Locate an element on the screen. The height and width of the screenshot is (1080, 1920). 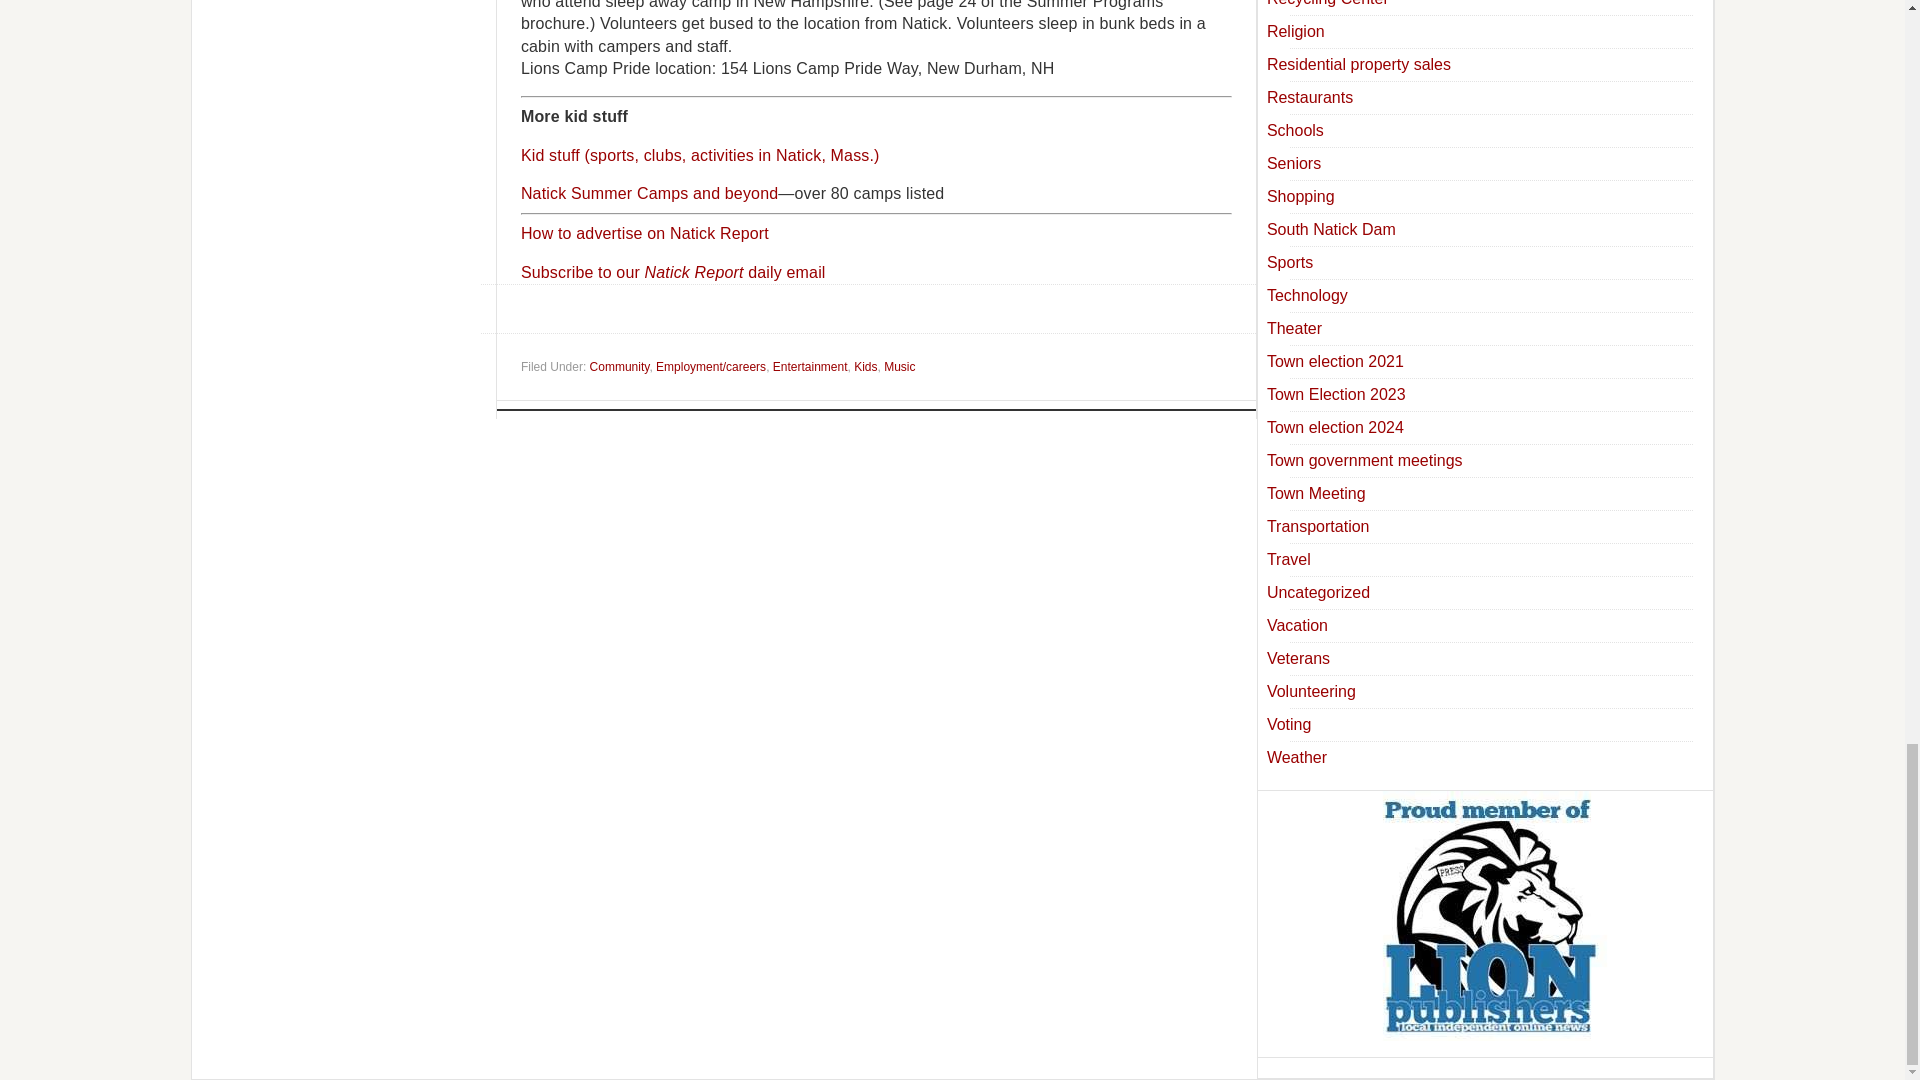
Community is located at coordinates (620, 366).